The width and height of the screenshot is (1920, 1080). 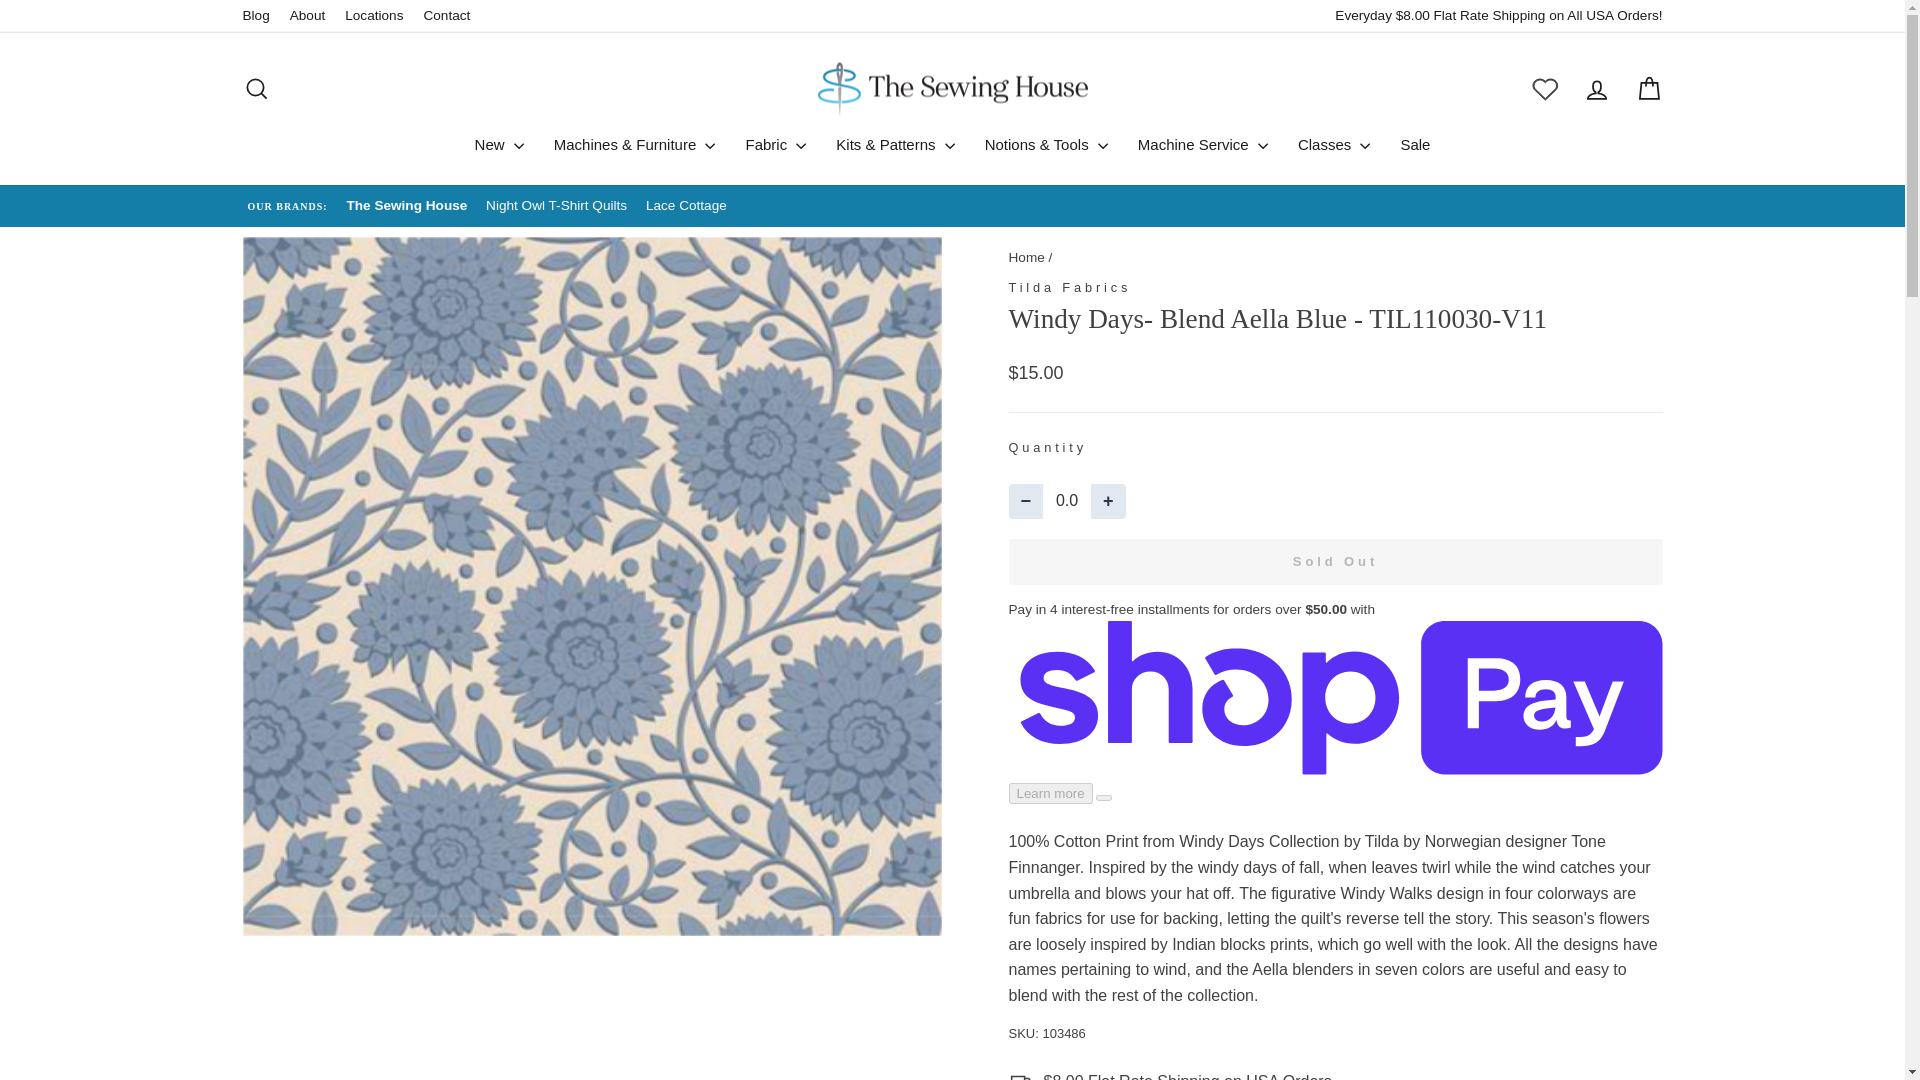 What do you see at coordinates (1108, 501) in the screenshot?
I see `Increase Quantity` at bounding box center [1108, 501].